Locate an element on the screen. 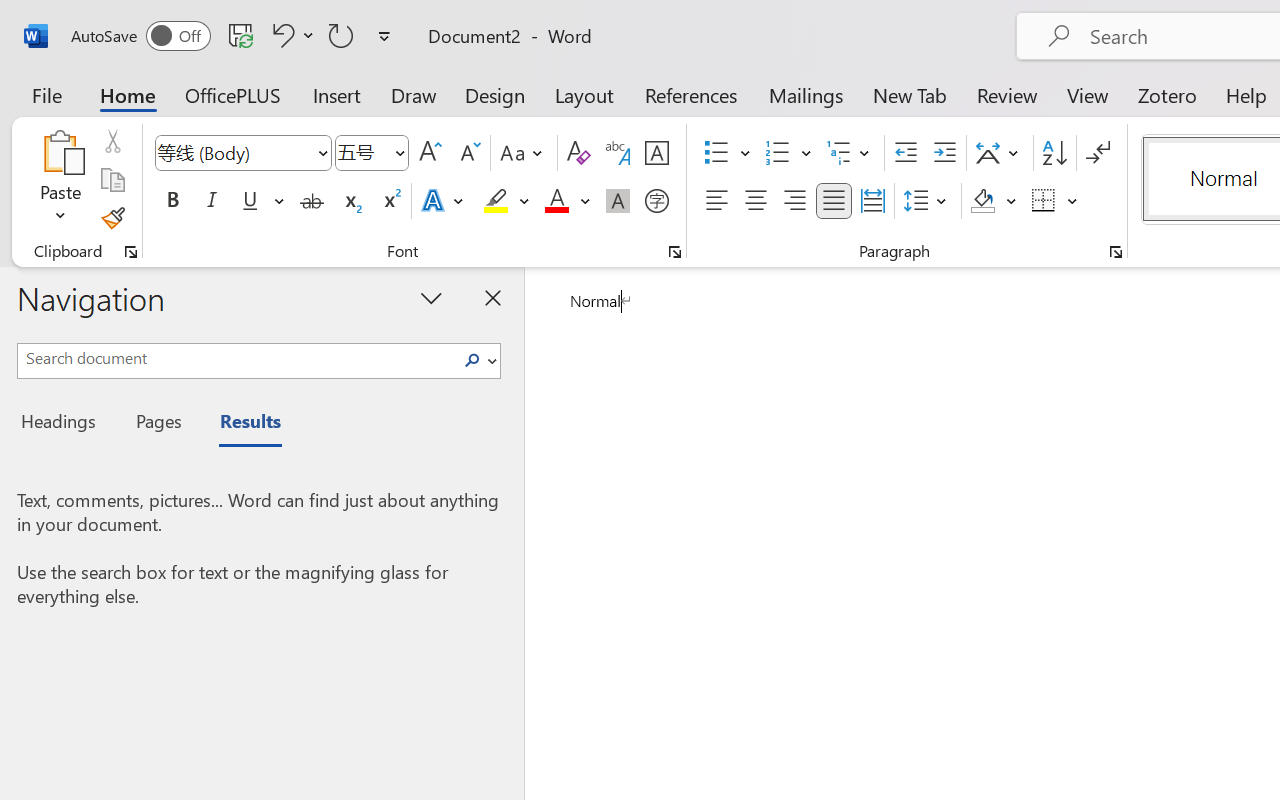 Image resolution: width=1280 pixels, height=800 pixels. Sort... is located at coordinates (1054, 153).